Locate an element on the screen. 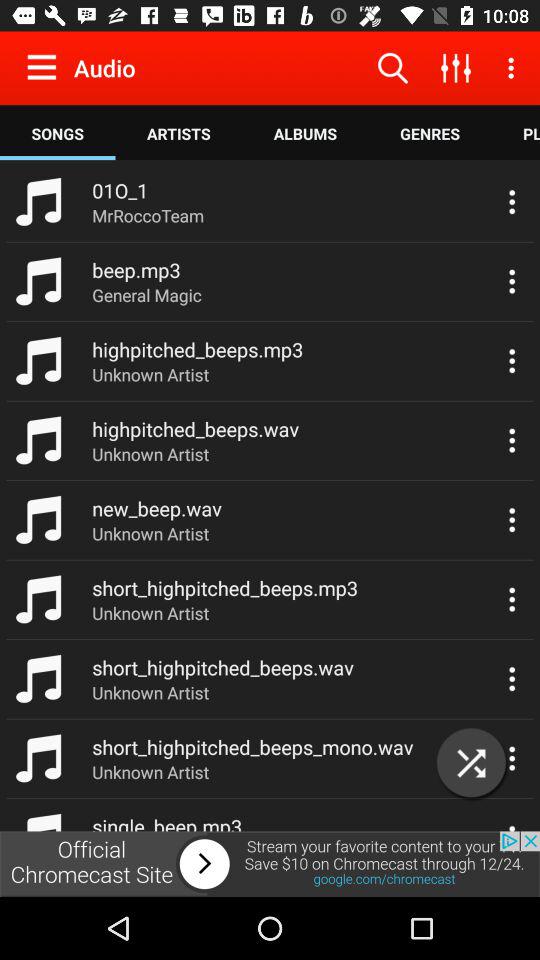 Image resolution: width=540 pixels, height=960 pixels. close selected page is located at coordinates (472, 762).